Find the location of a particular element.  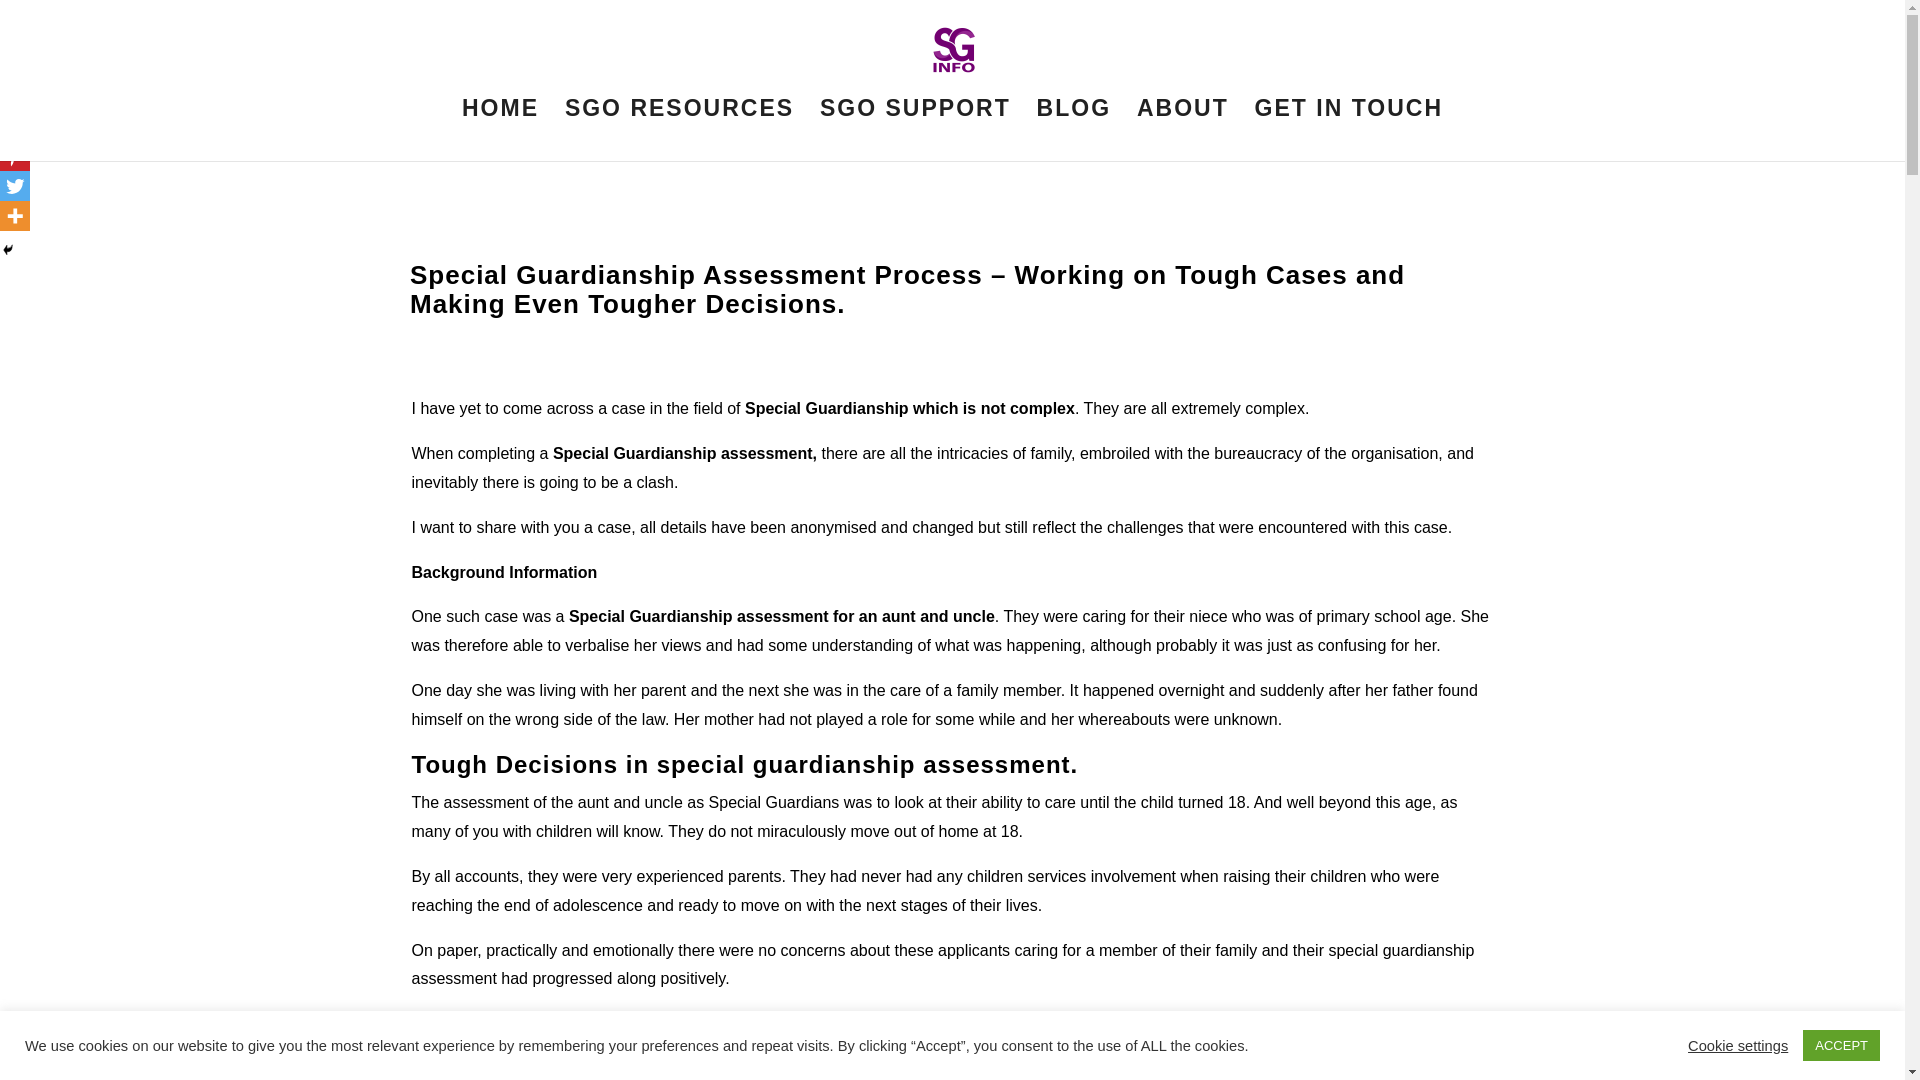

HOME is located at coordinates (500, 130).